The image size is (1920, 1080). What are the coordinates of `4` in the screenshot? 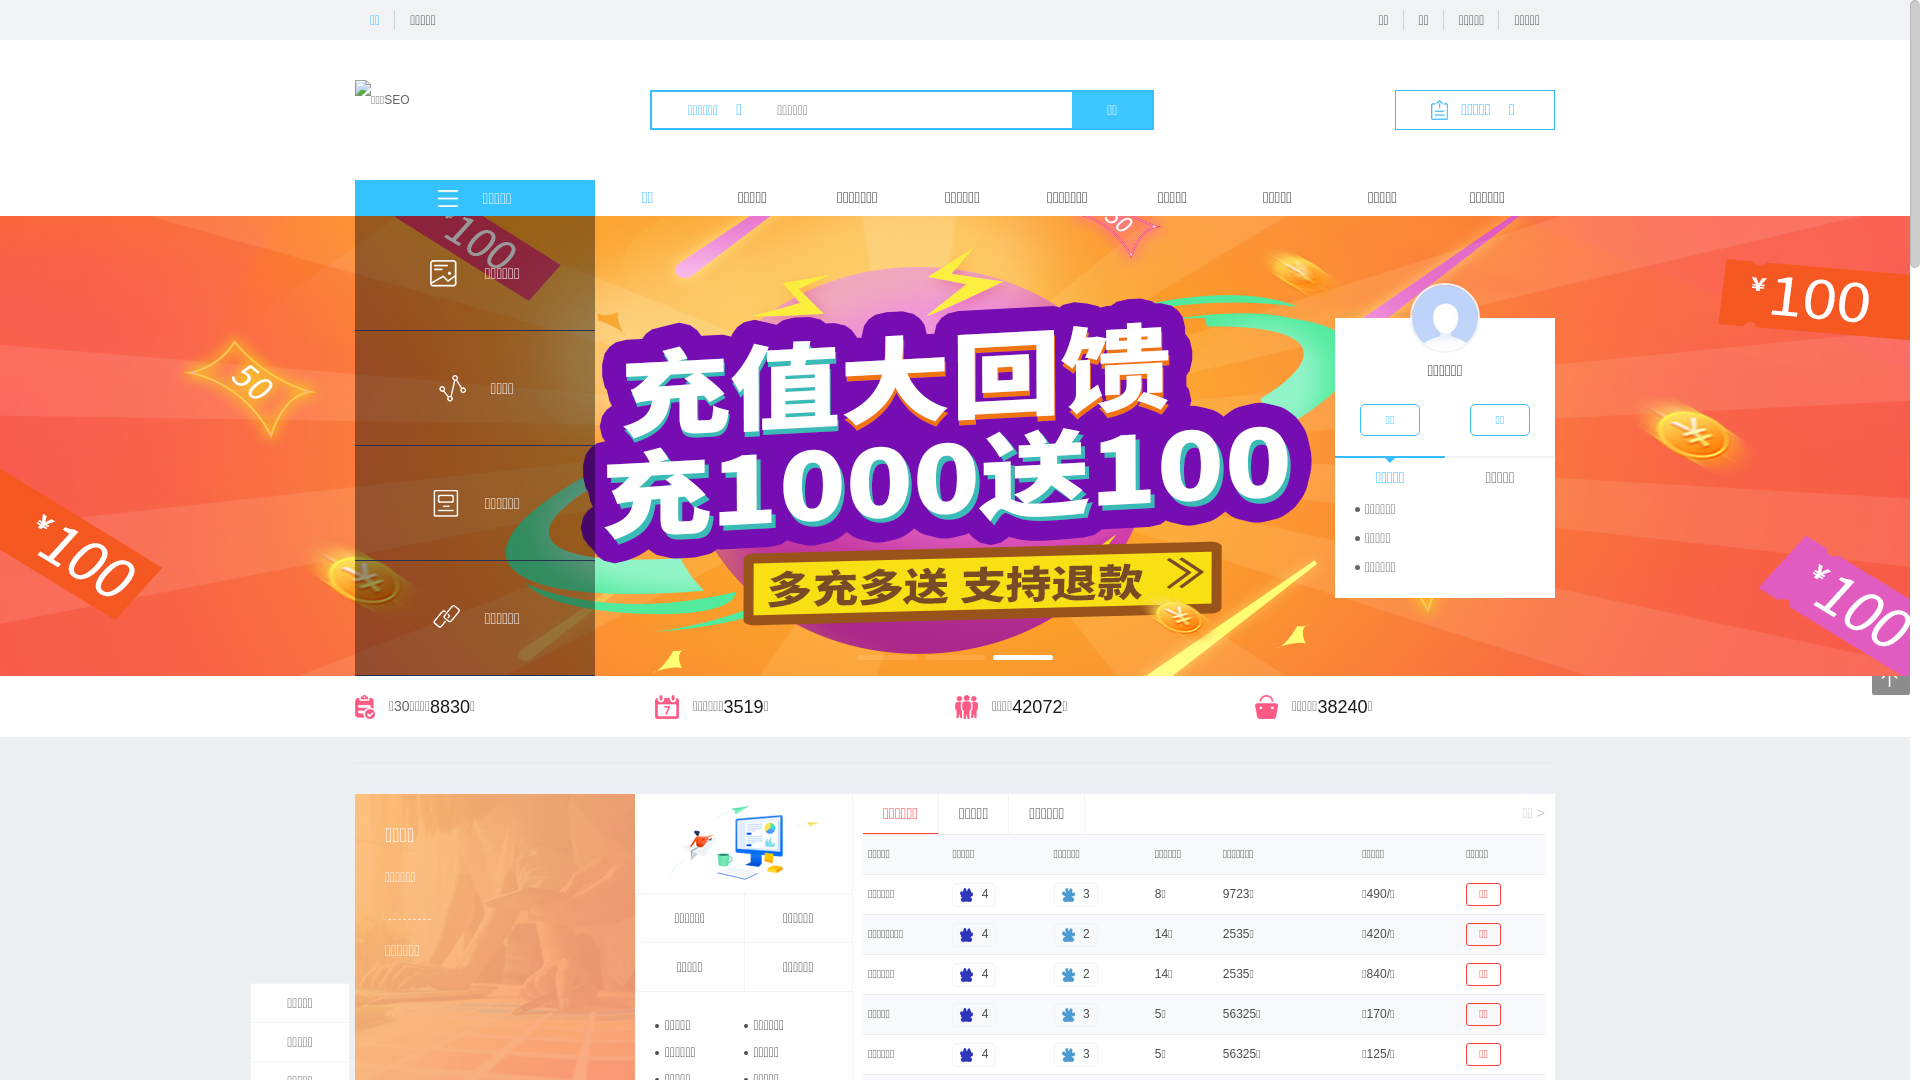 It's located at (974, 974).